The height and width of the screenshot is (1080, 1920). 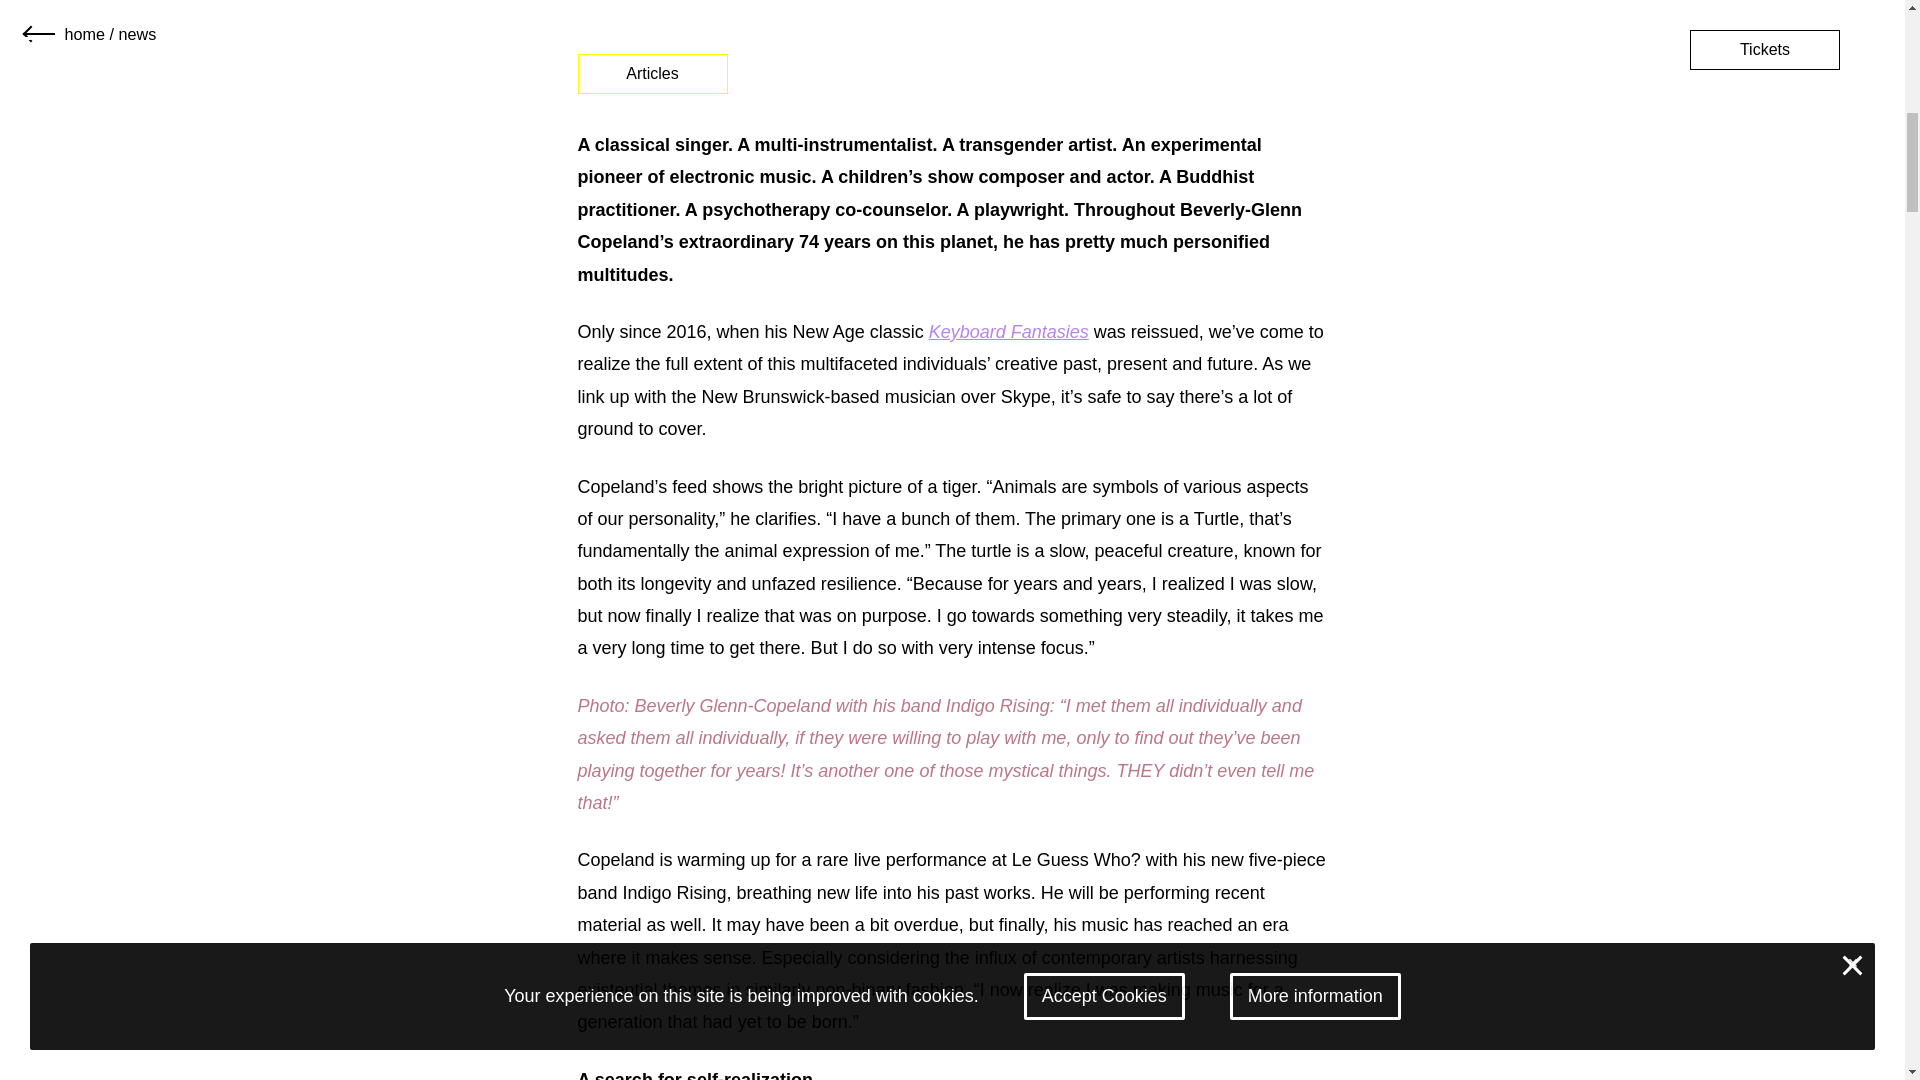 I want to click on Keyboard Fantasies, so click(x=1008, y=332).